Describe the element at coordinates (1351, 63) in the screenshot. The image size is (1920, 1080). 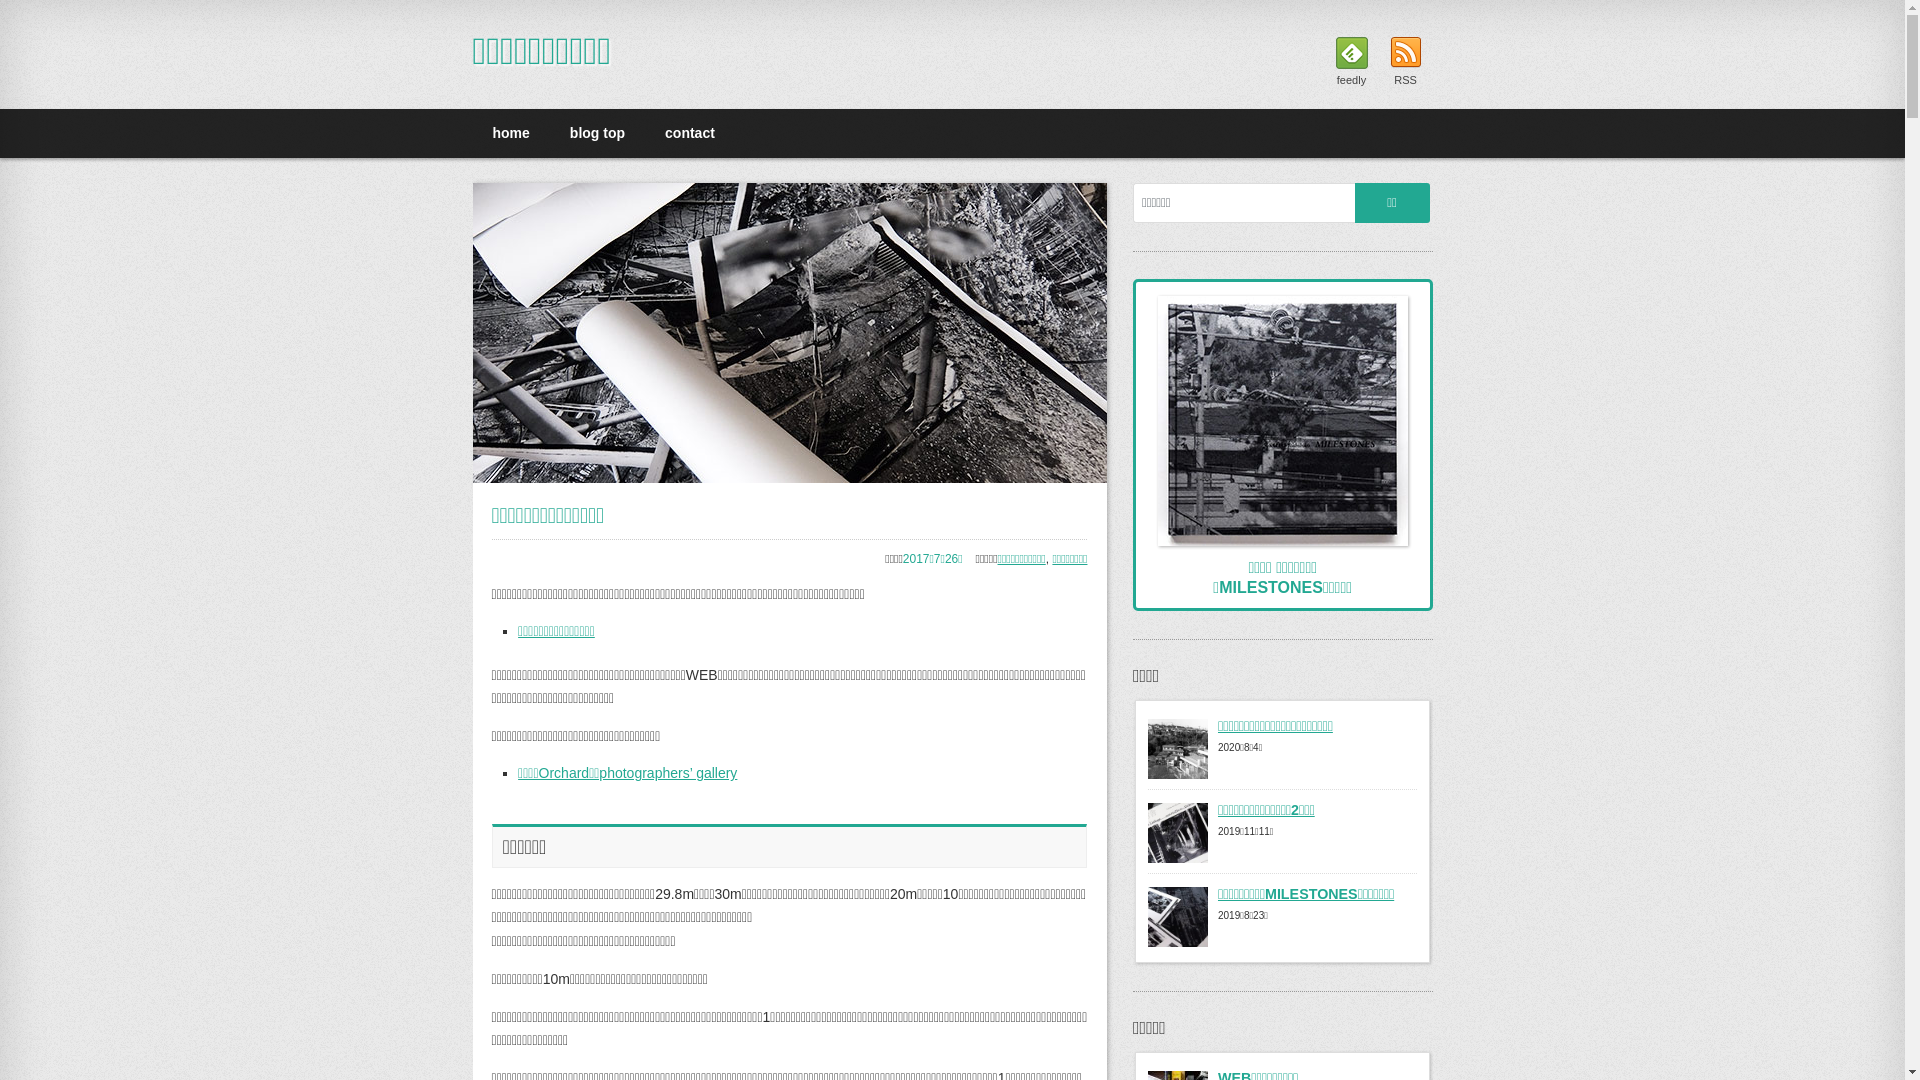
I see `feedly` at that location.